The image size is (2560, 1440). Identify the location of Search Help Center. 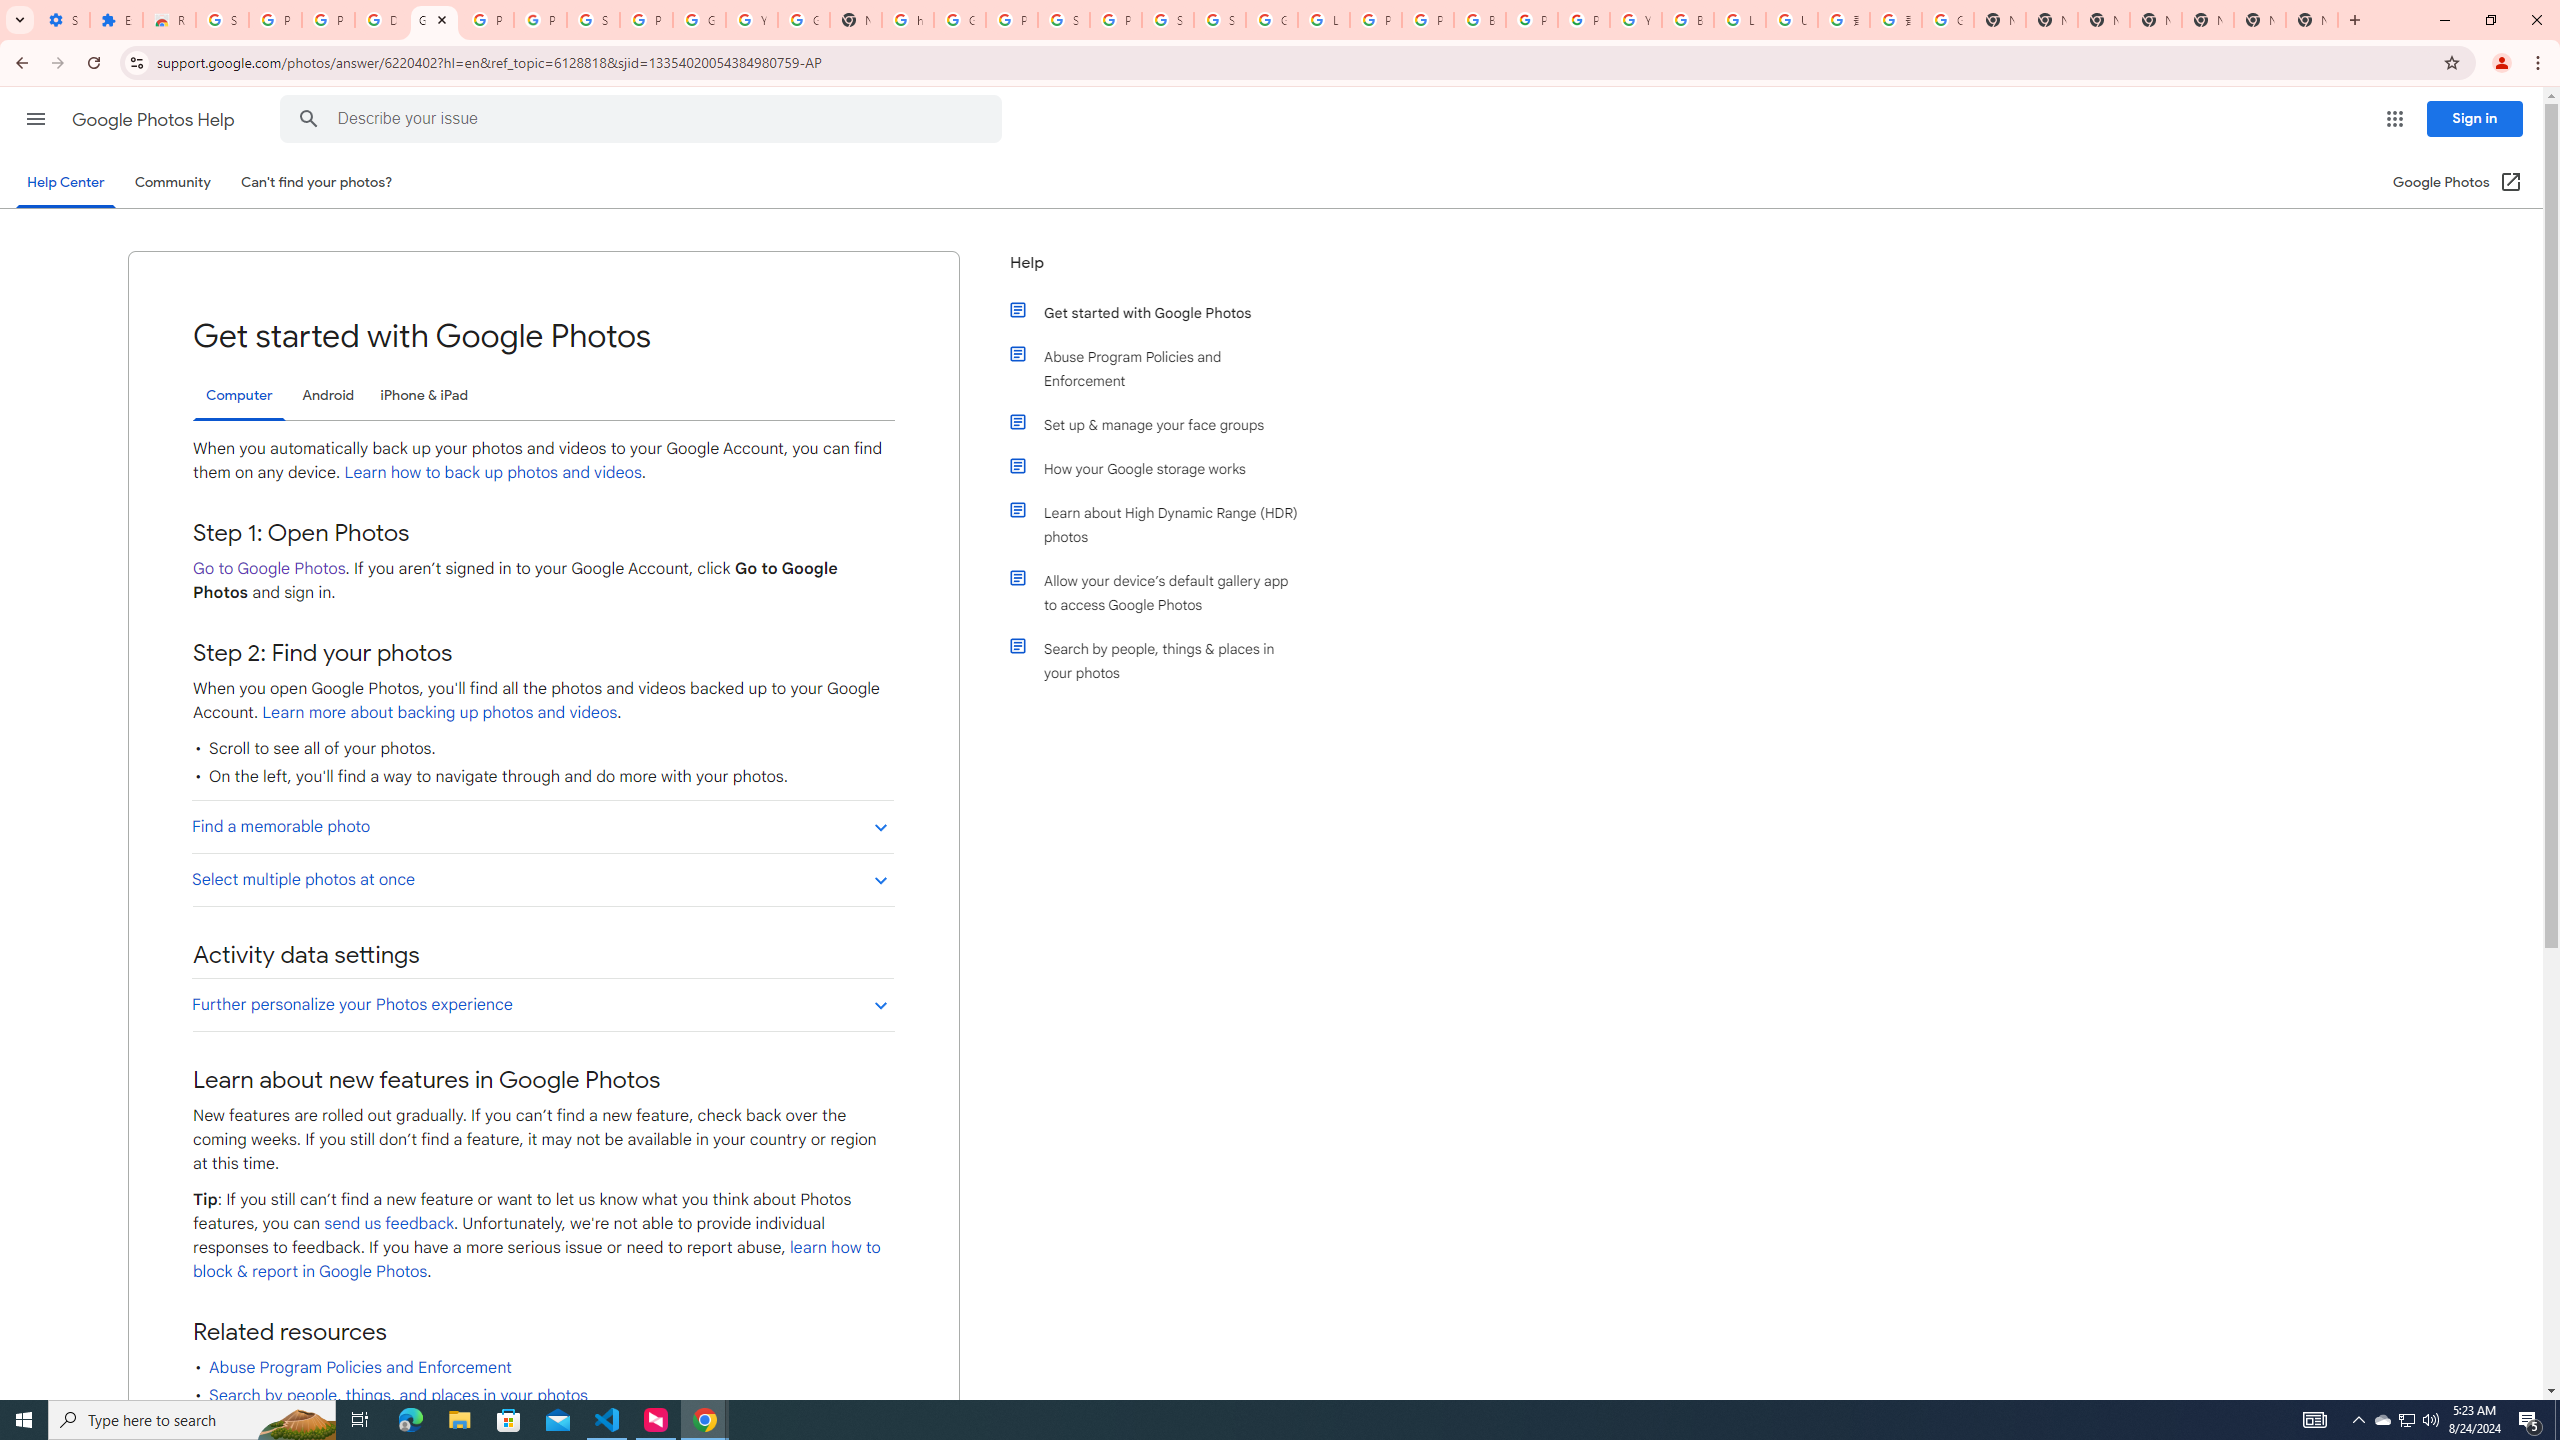
(309, 119).